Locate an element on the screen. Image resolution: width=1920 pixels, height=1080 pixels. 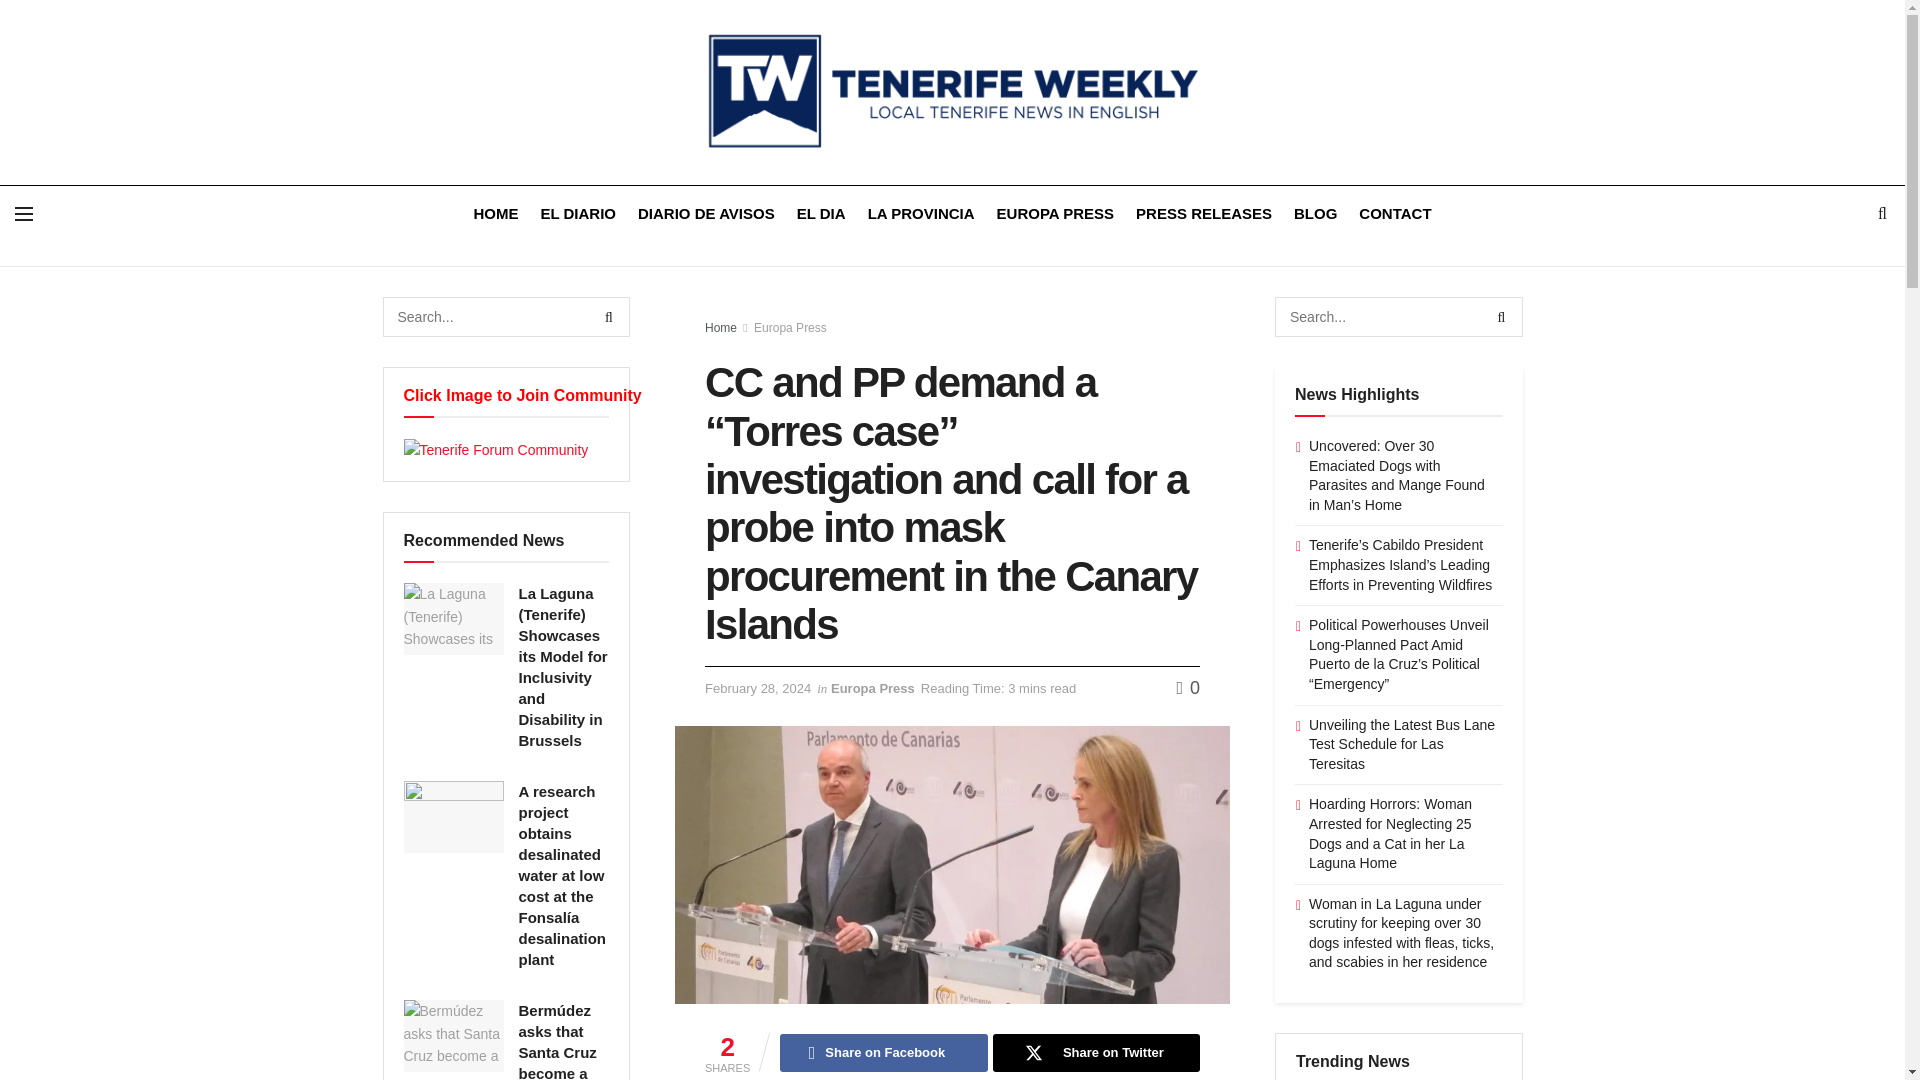
Home is located at coordinates (720, 327).